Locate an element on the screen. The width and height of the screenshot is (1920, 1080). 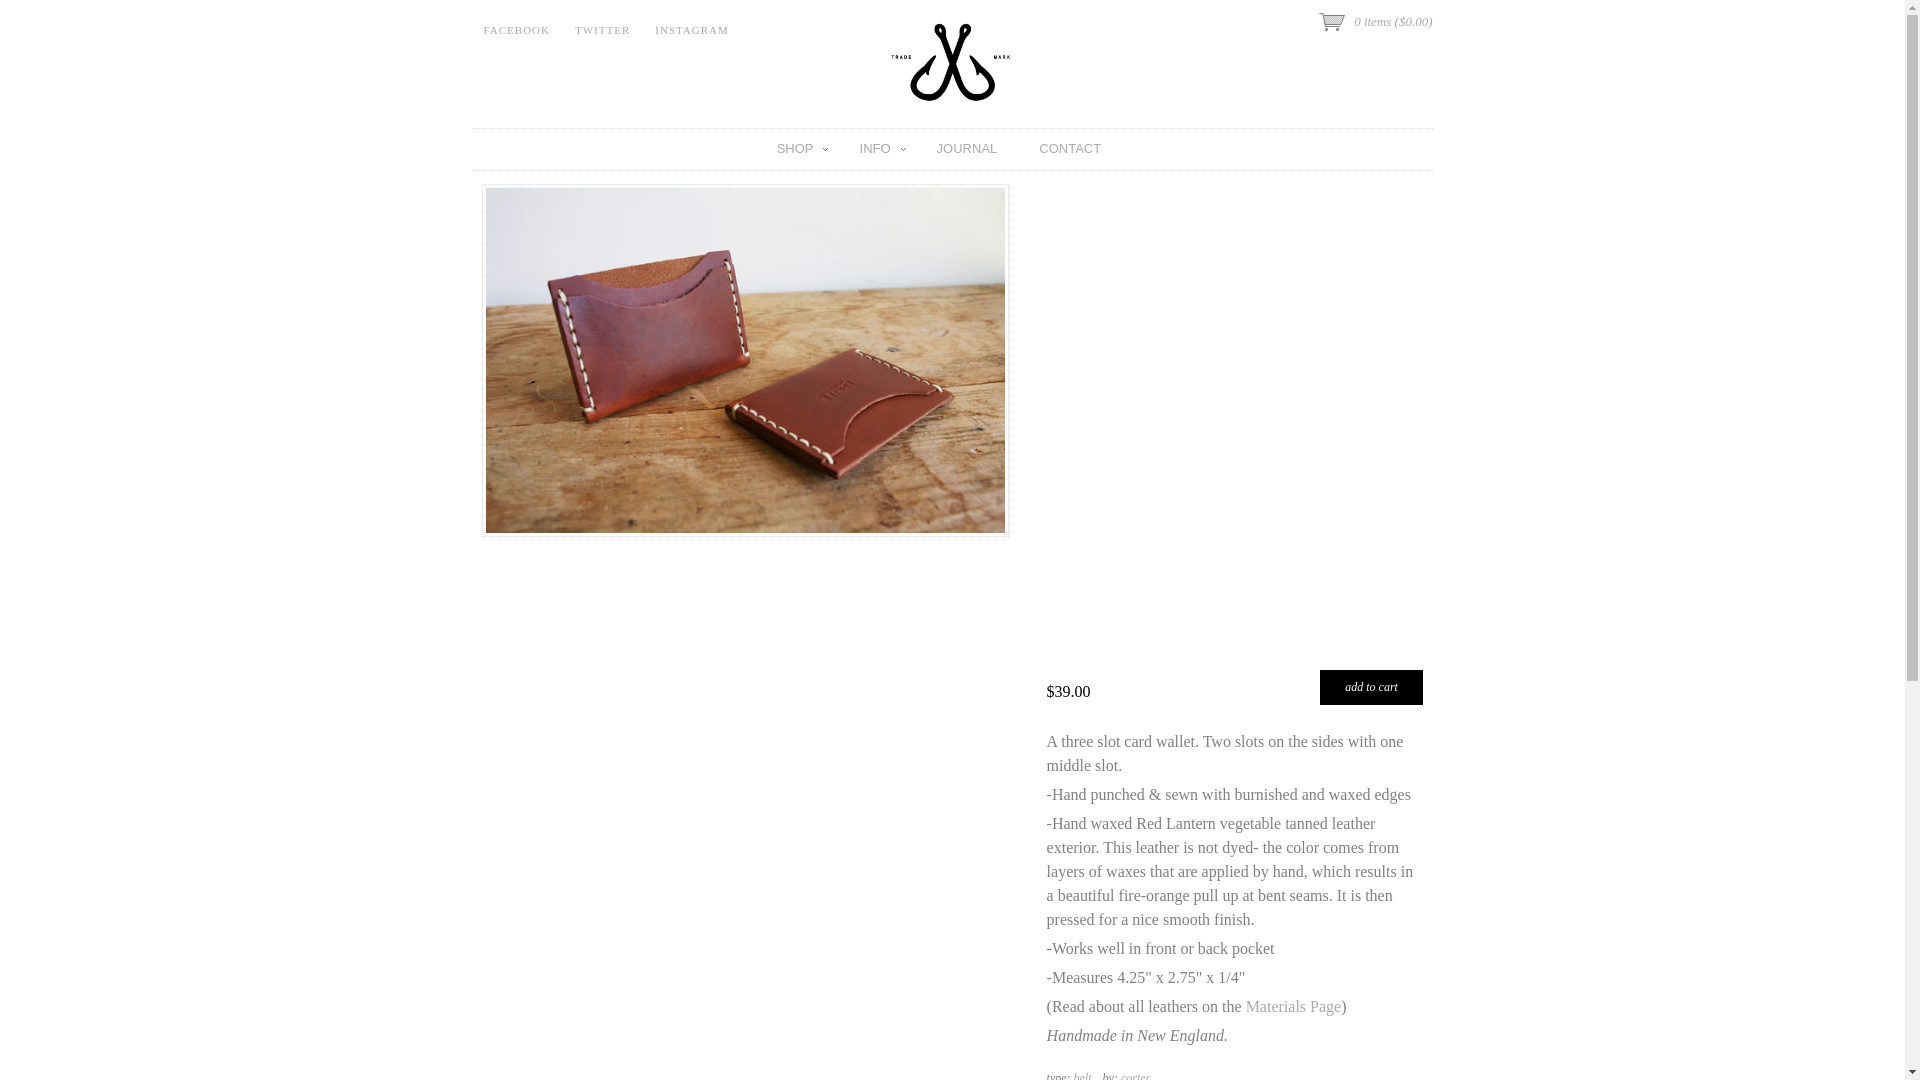
SHOP is located at coordinates (794, 148).